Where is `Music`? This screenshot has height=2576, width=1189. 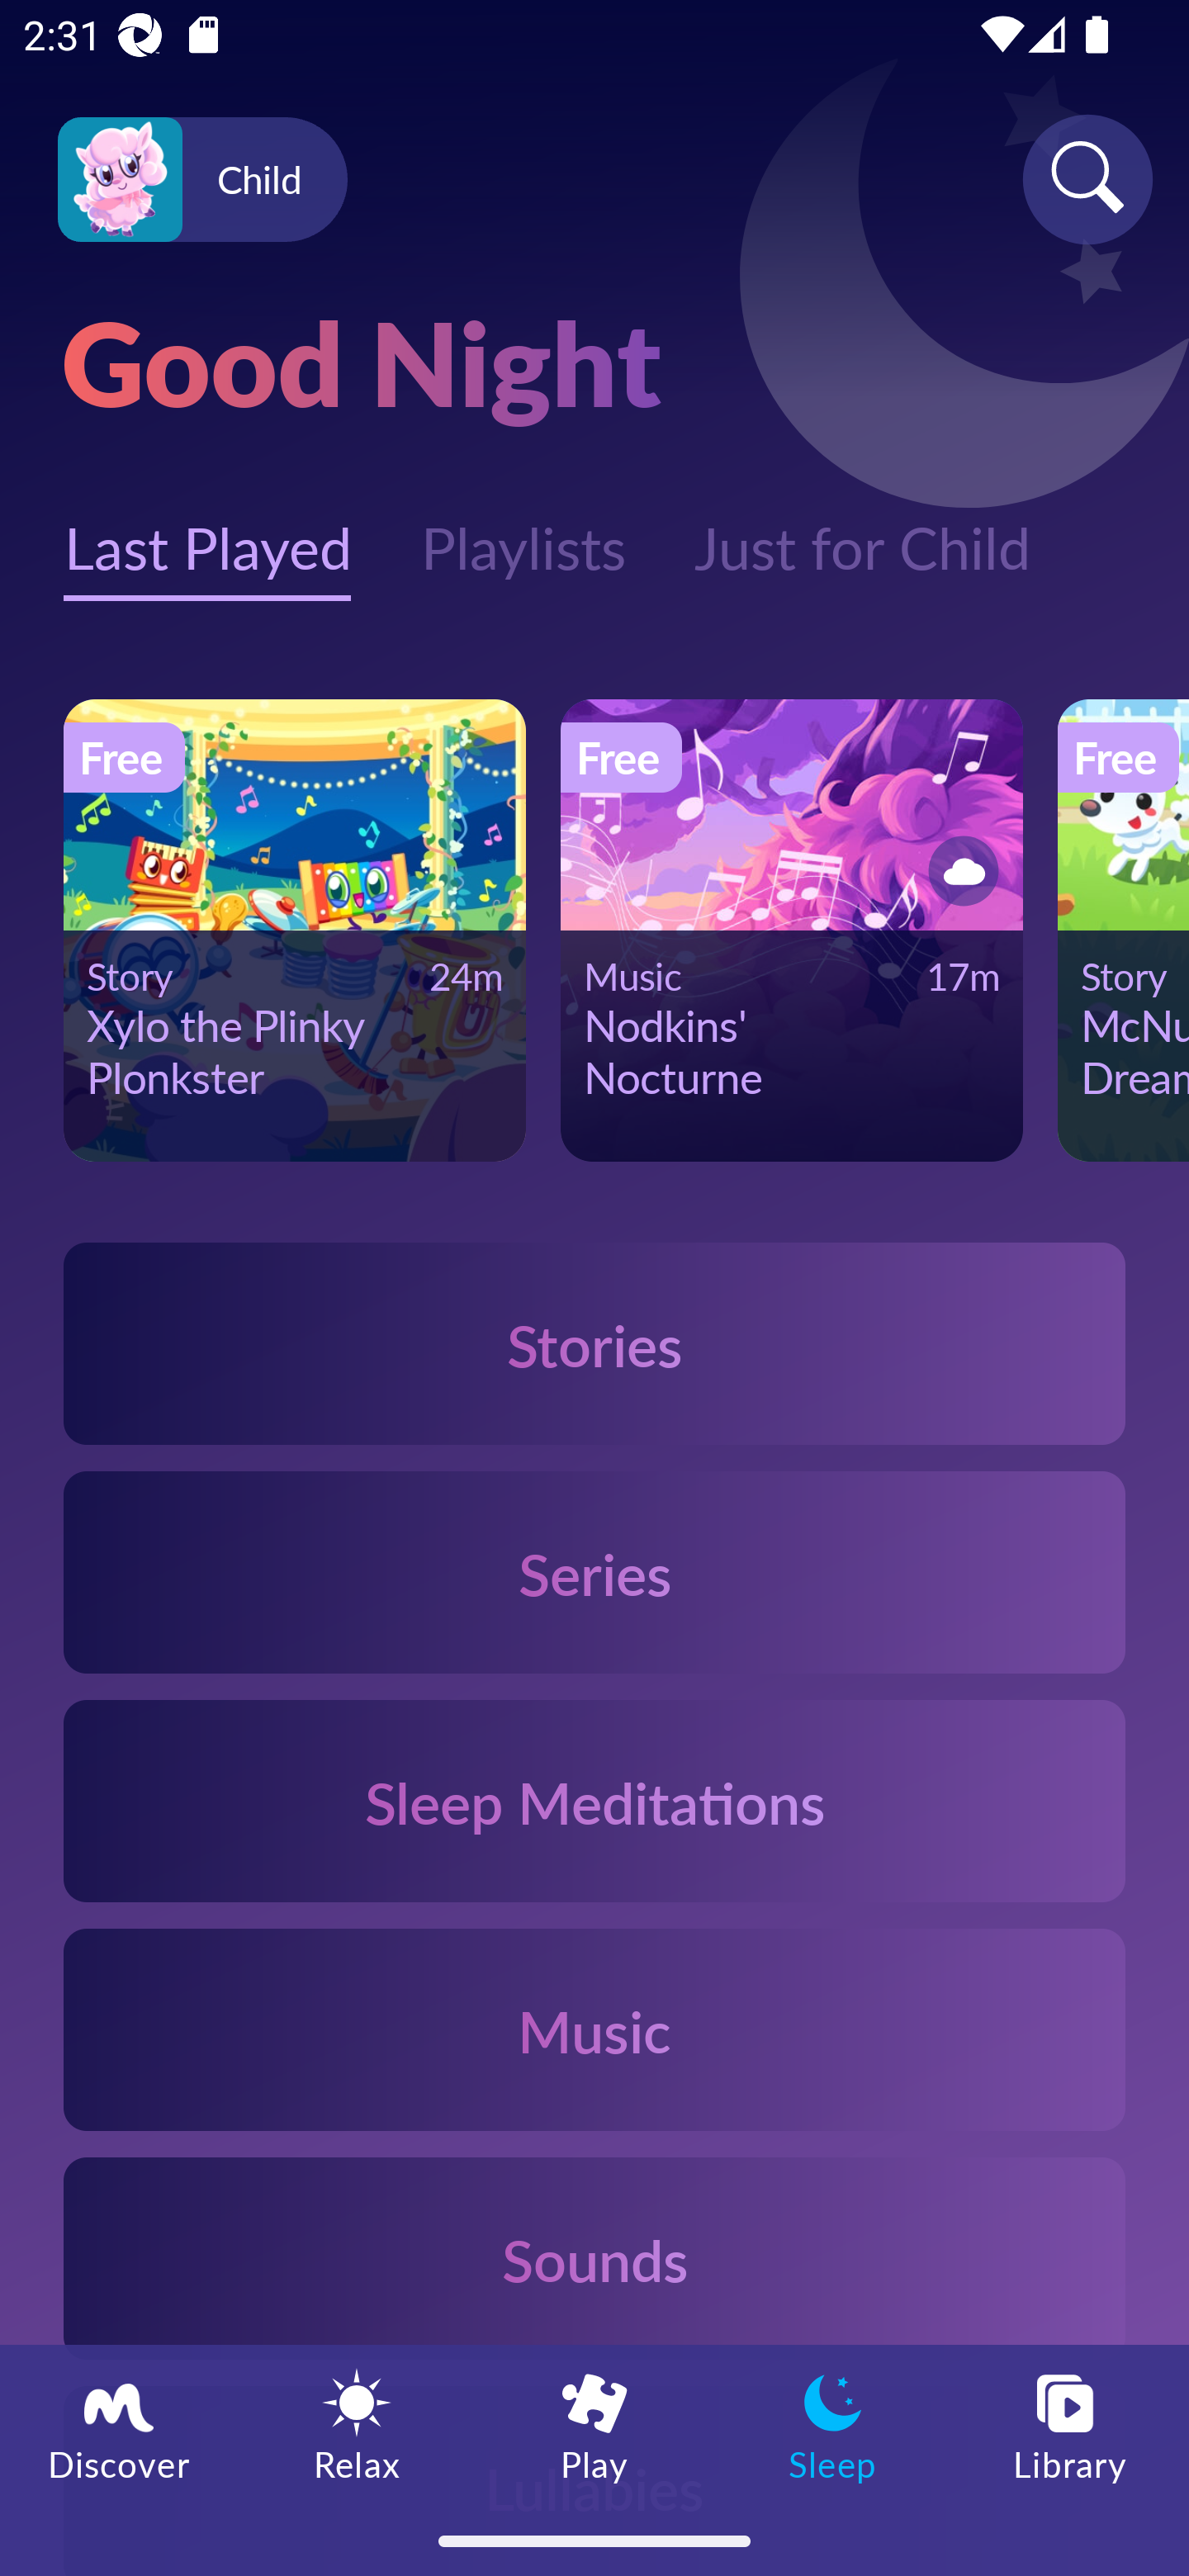
Music is located at coordinates (594, 2028).